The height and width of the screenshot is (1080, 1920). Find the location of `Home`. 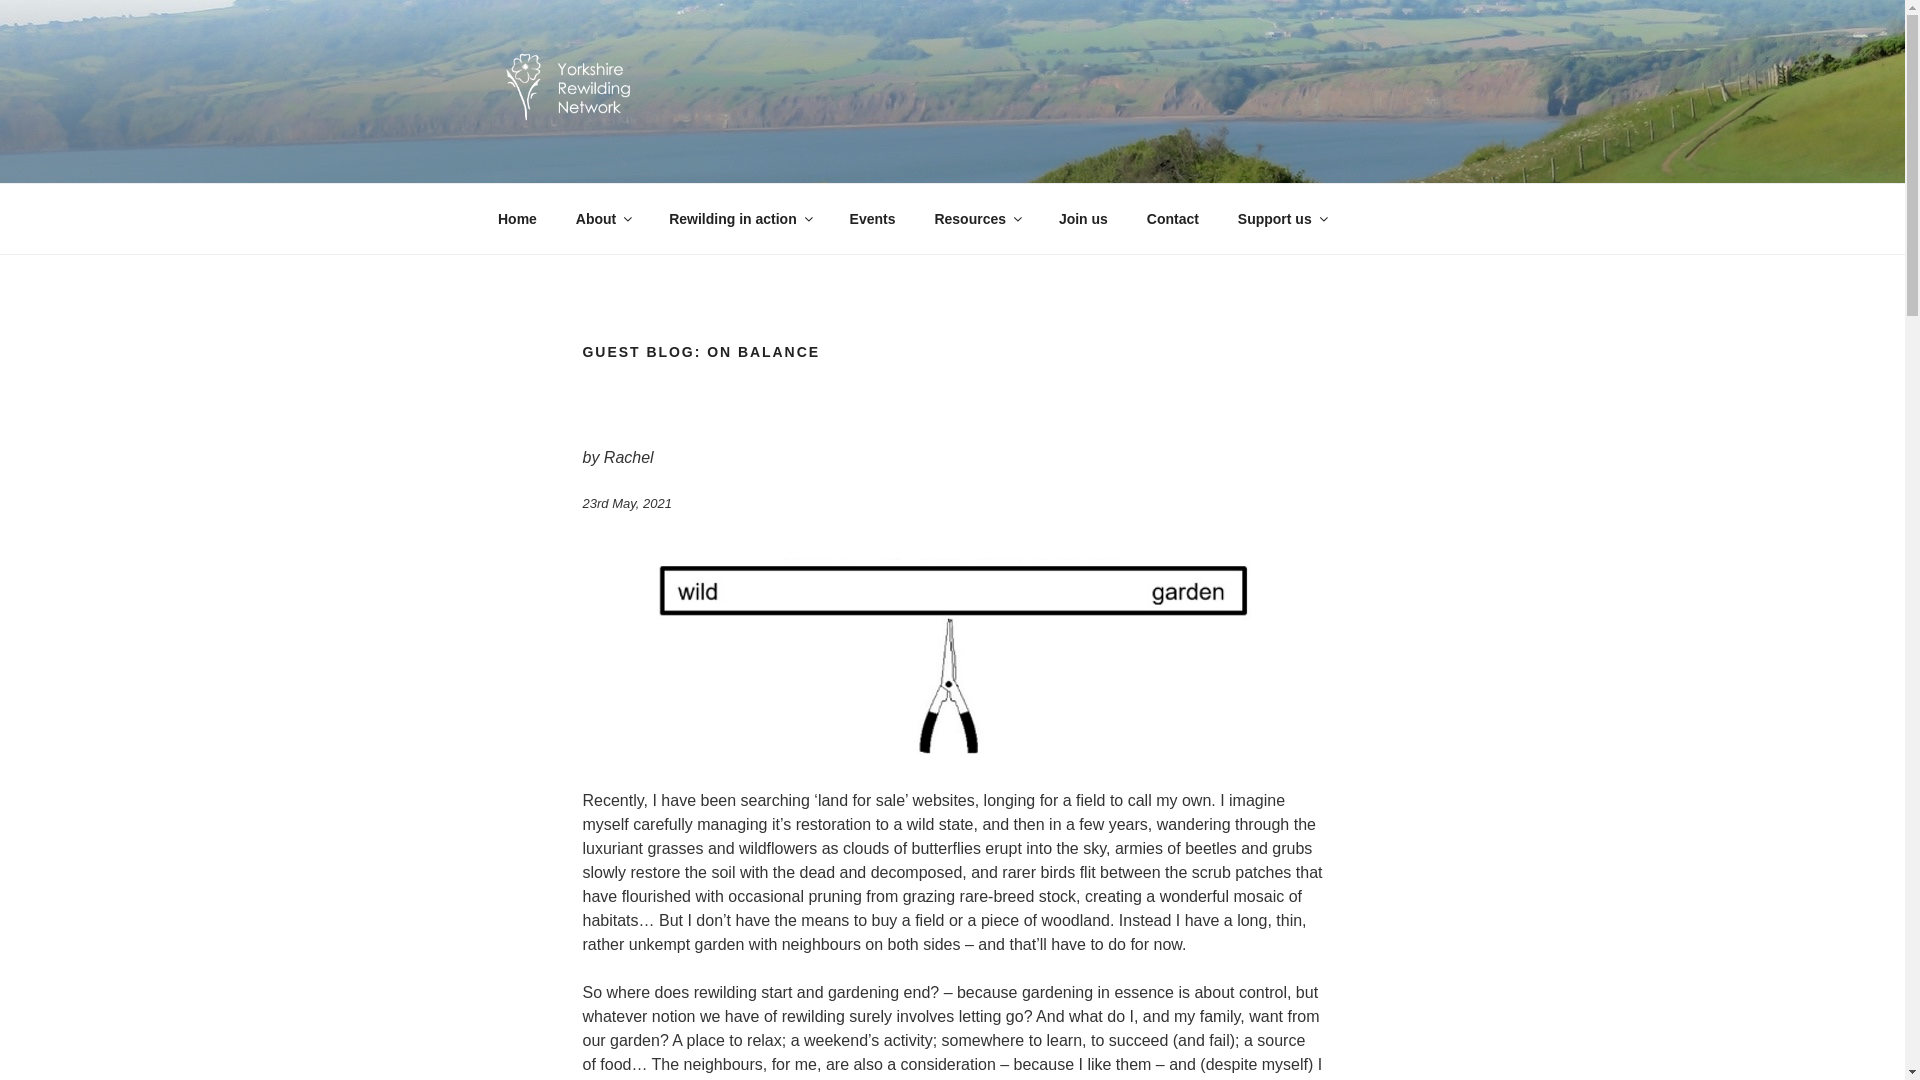

Home is located at coordinates (517, 218).